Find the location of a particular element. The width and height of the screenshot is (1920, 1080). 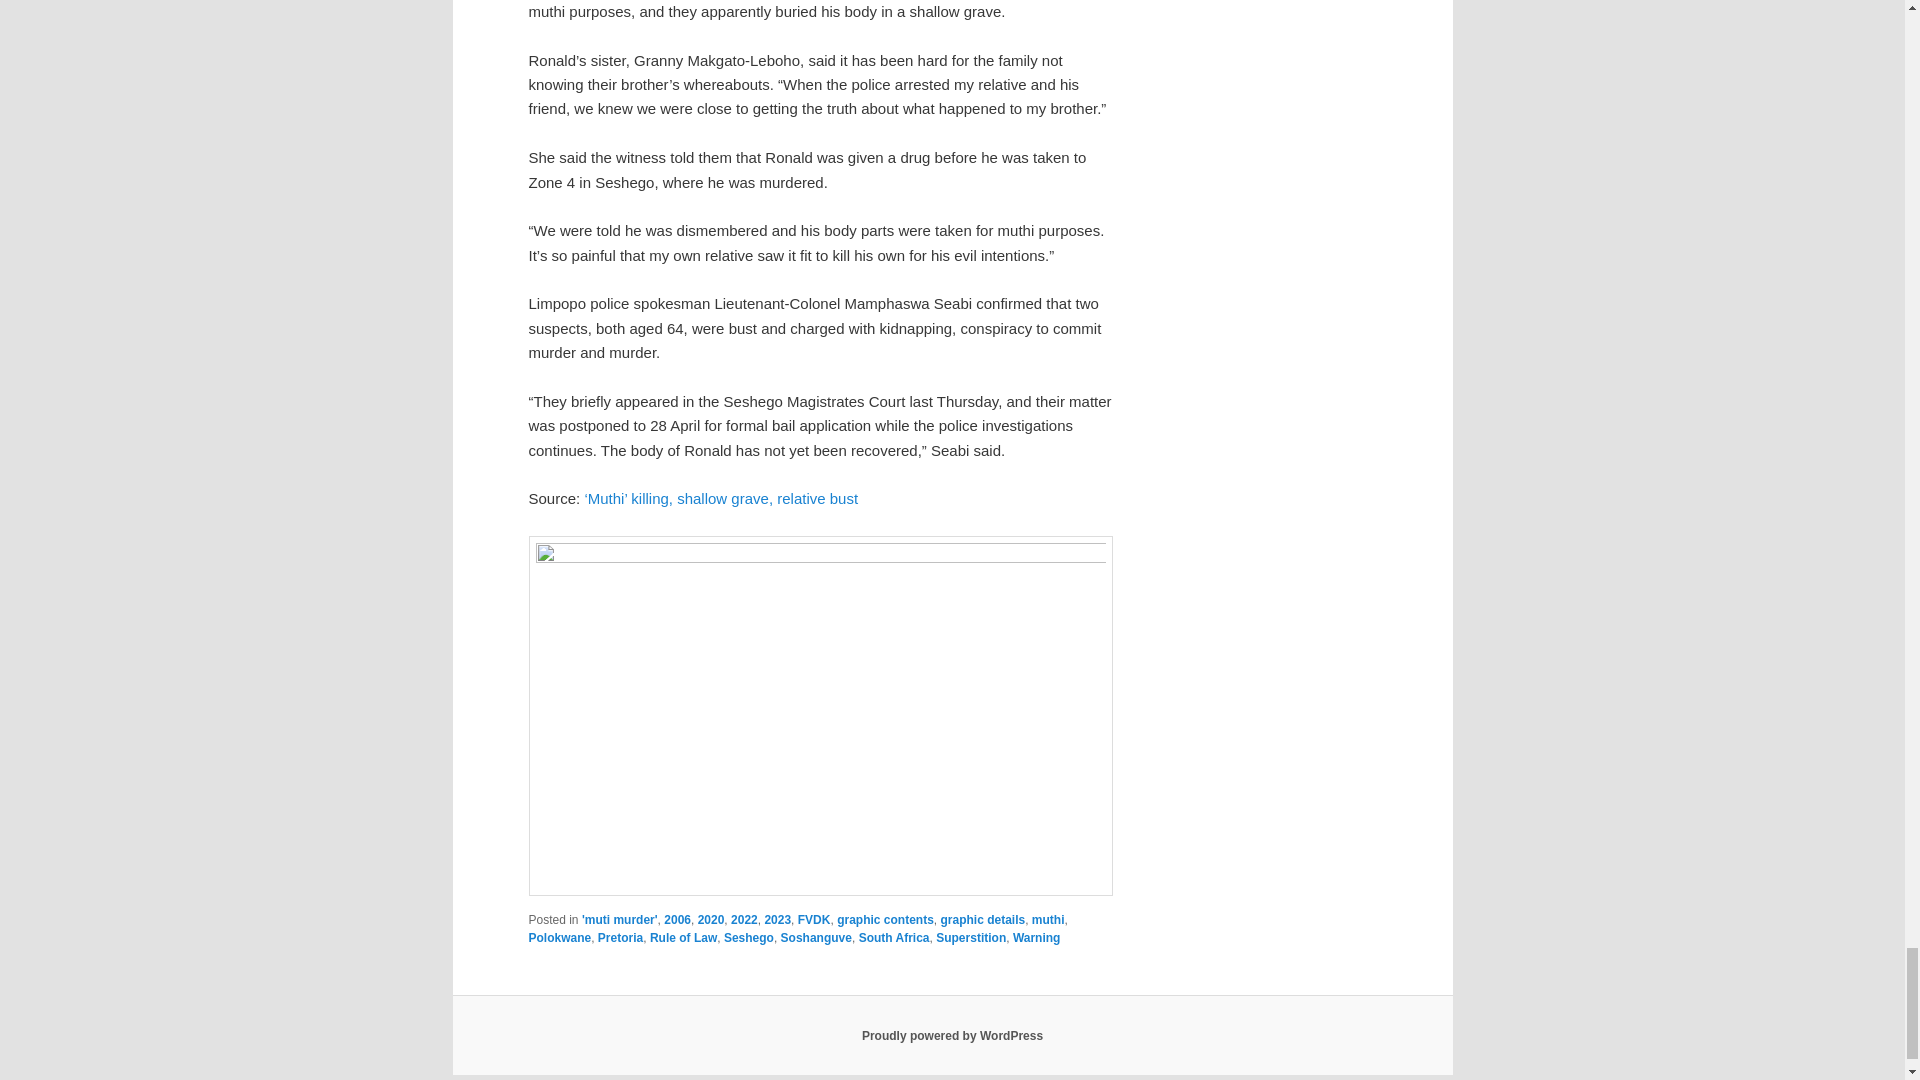

Semantic Personal Publishing Platform is located at coordinates (952, 1036).